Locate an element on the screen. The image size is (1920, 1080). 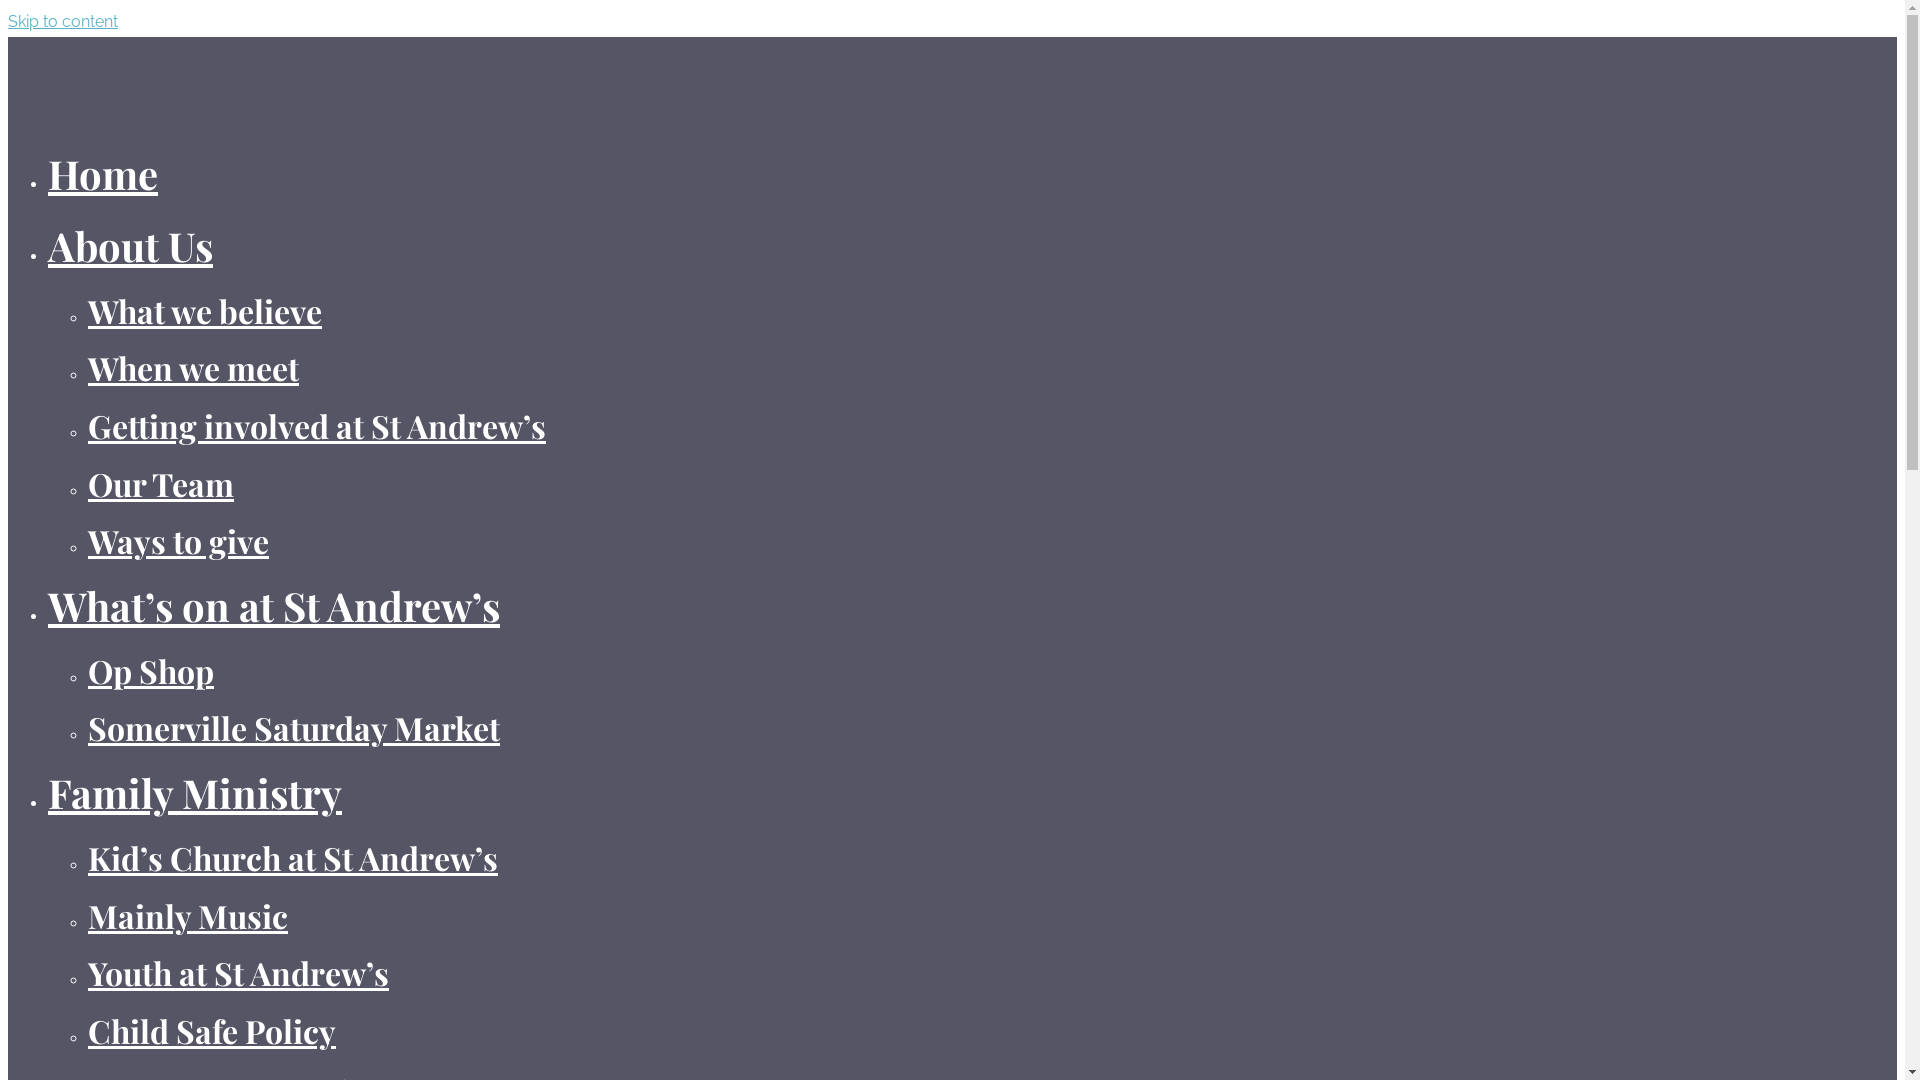
What we believe is located at coordinates (205, 310).